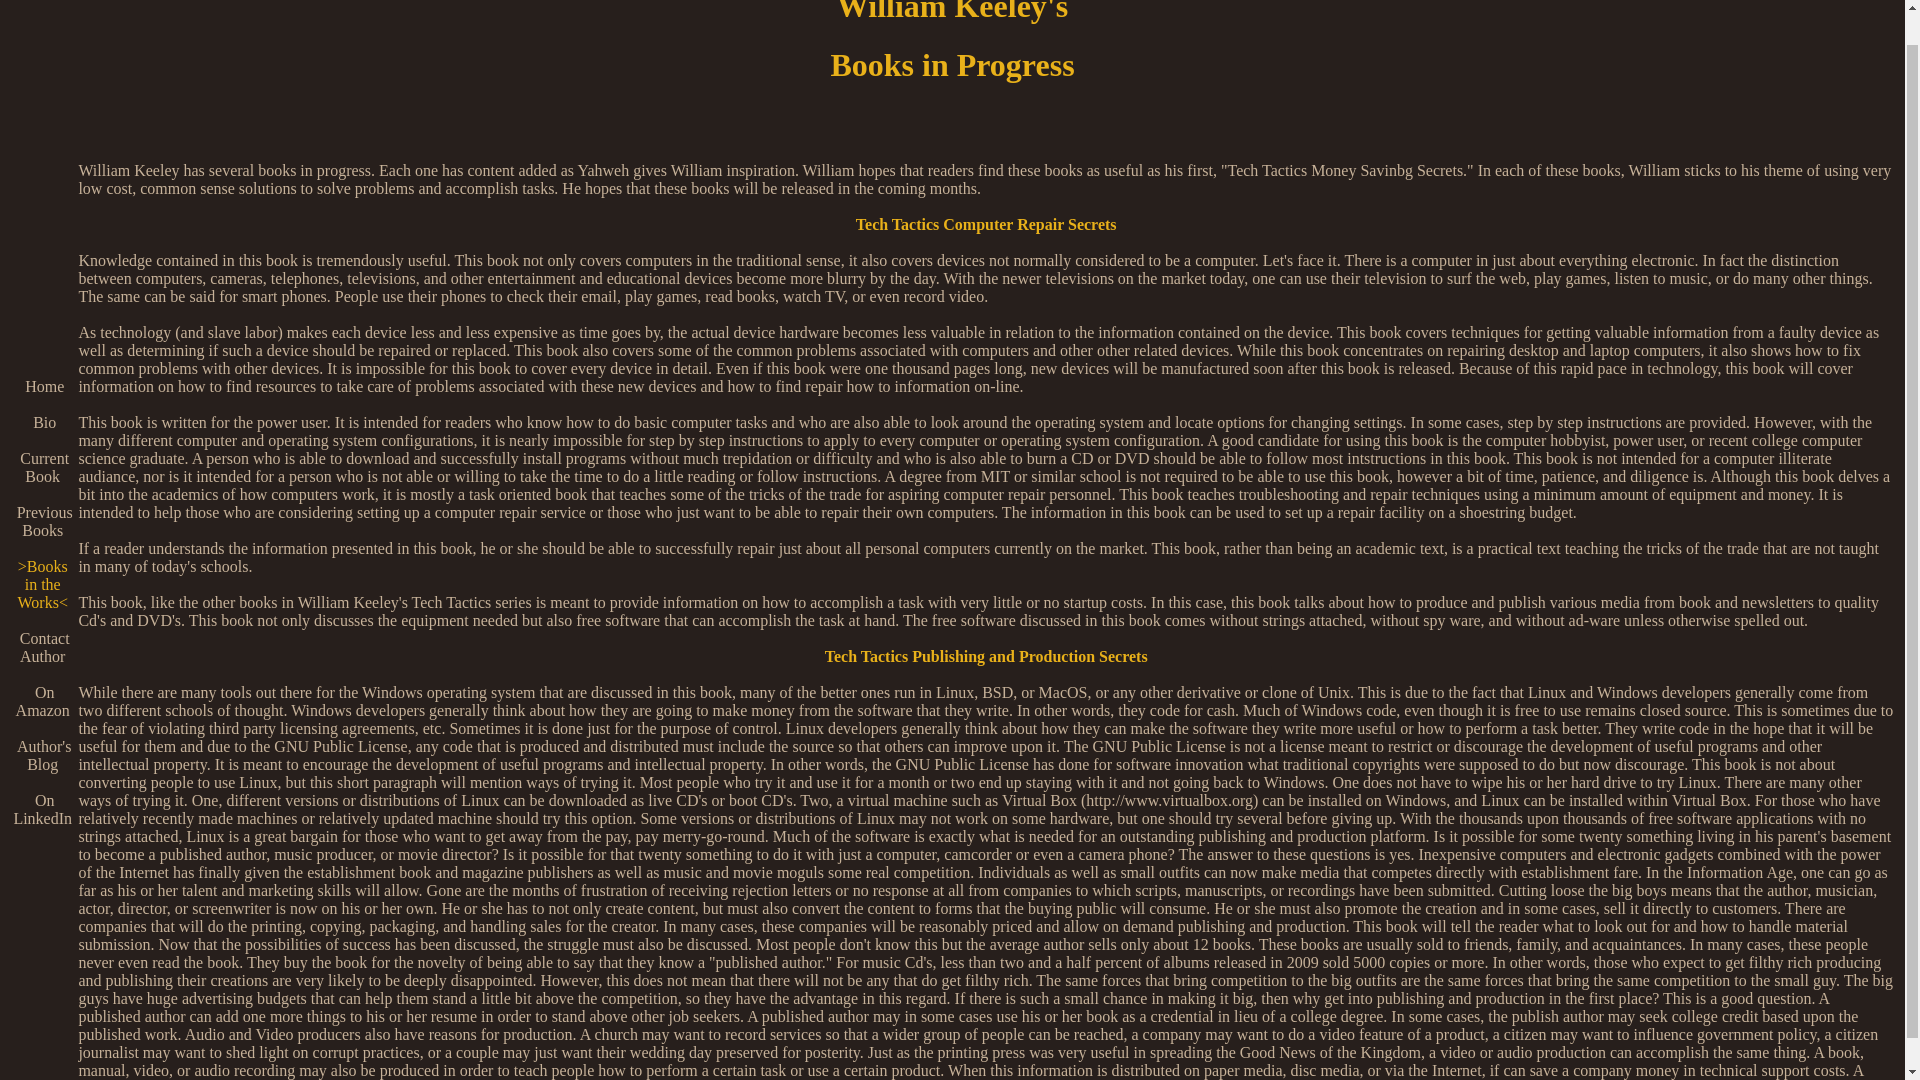 Image resolution: width=1920 pixels, height=1080 pixels. What do you see at coordinates (42, 701) in the screenshot?
I see ` On Amazon` at bounding box center [42, 701].